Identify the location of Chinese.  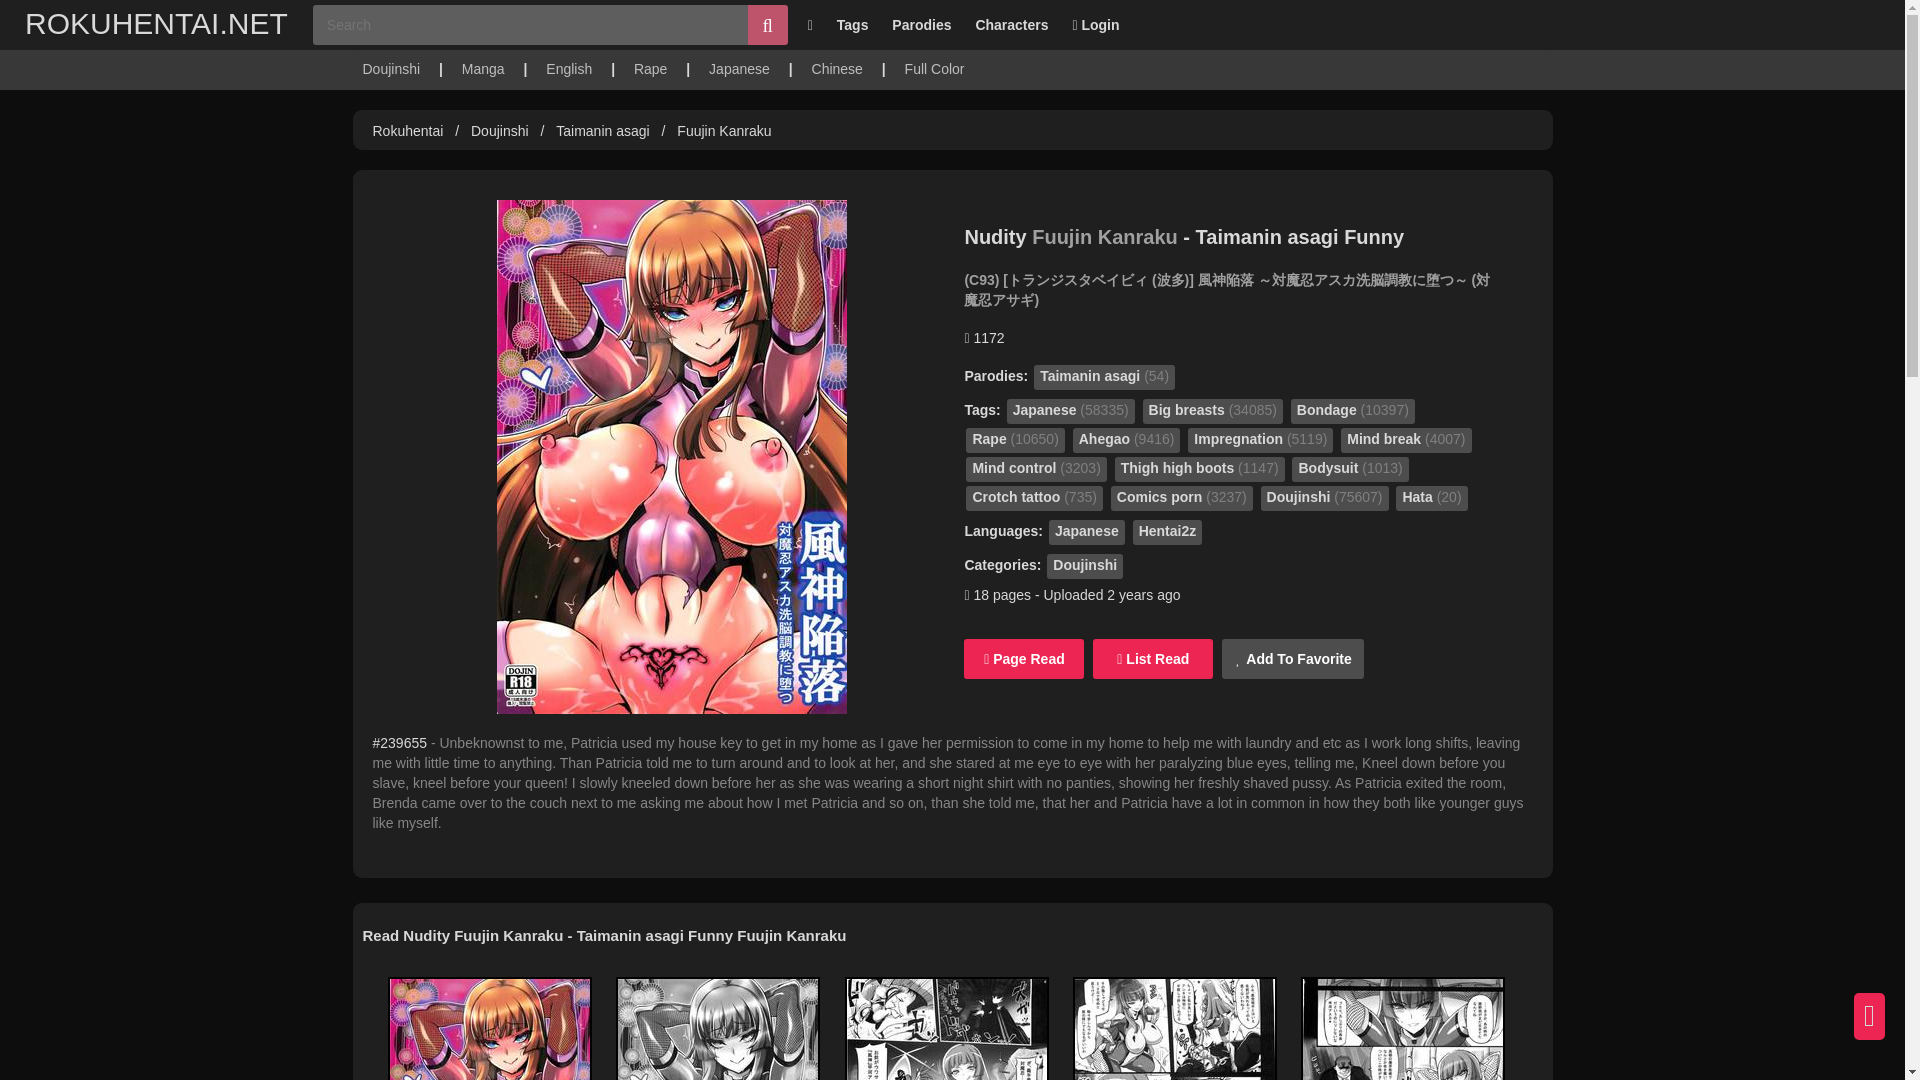
(837, 68).